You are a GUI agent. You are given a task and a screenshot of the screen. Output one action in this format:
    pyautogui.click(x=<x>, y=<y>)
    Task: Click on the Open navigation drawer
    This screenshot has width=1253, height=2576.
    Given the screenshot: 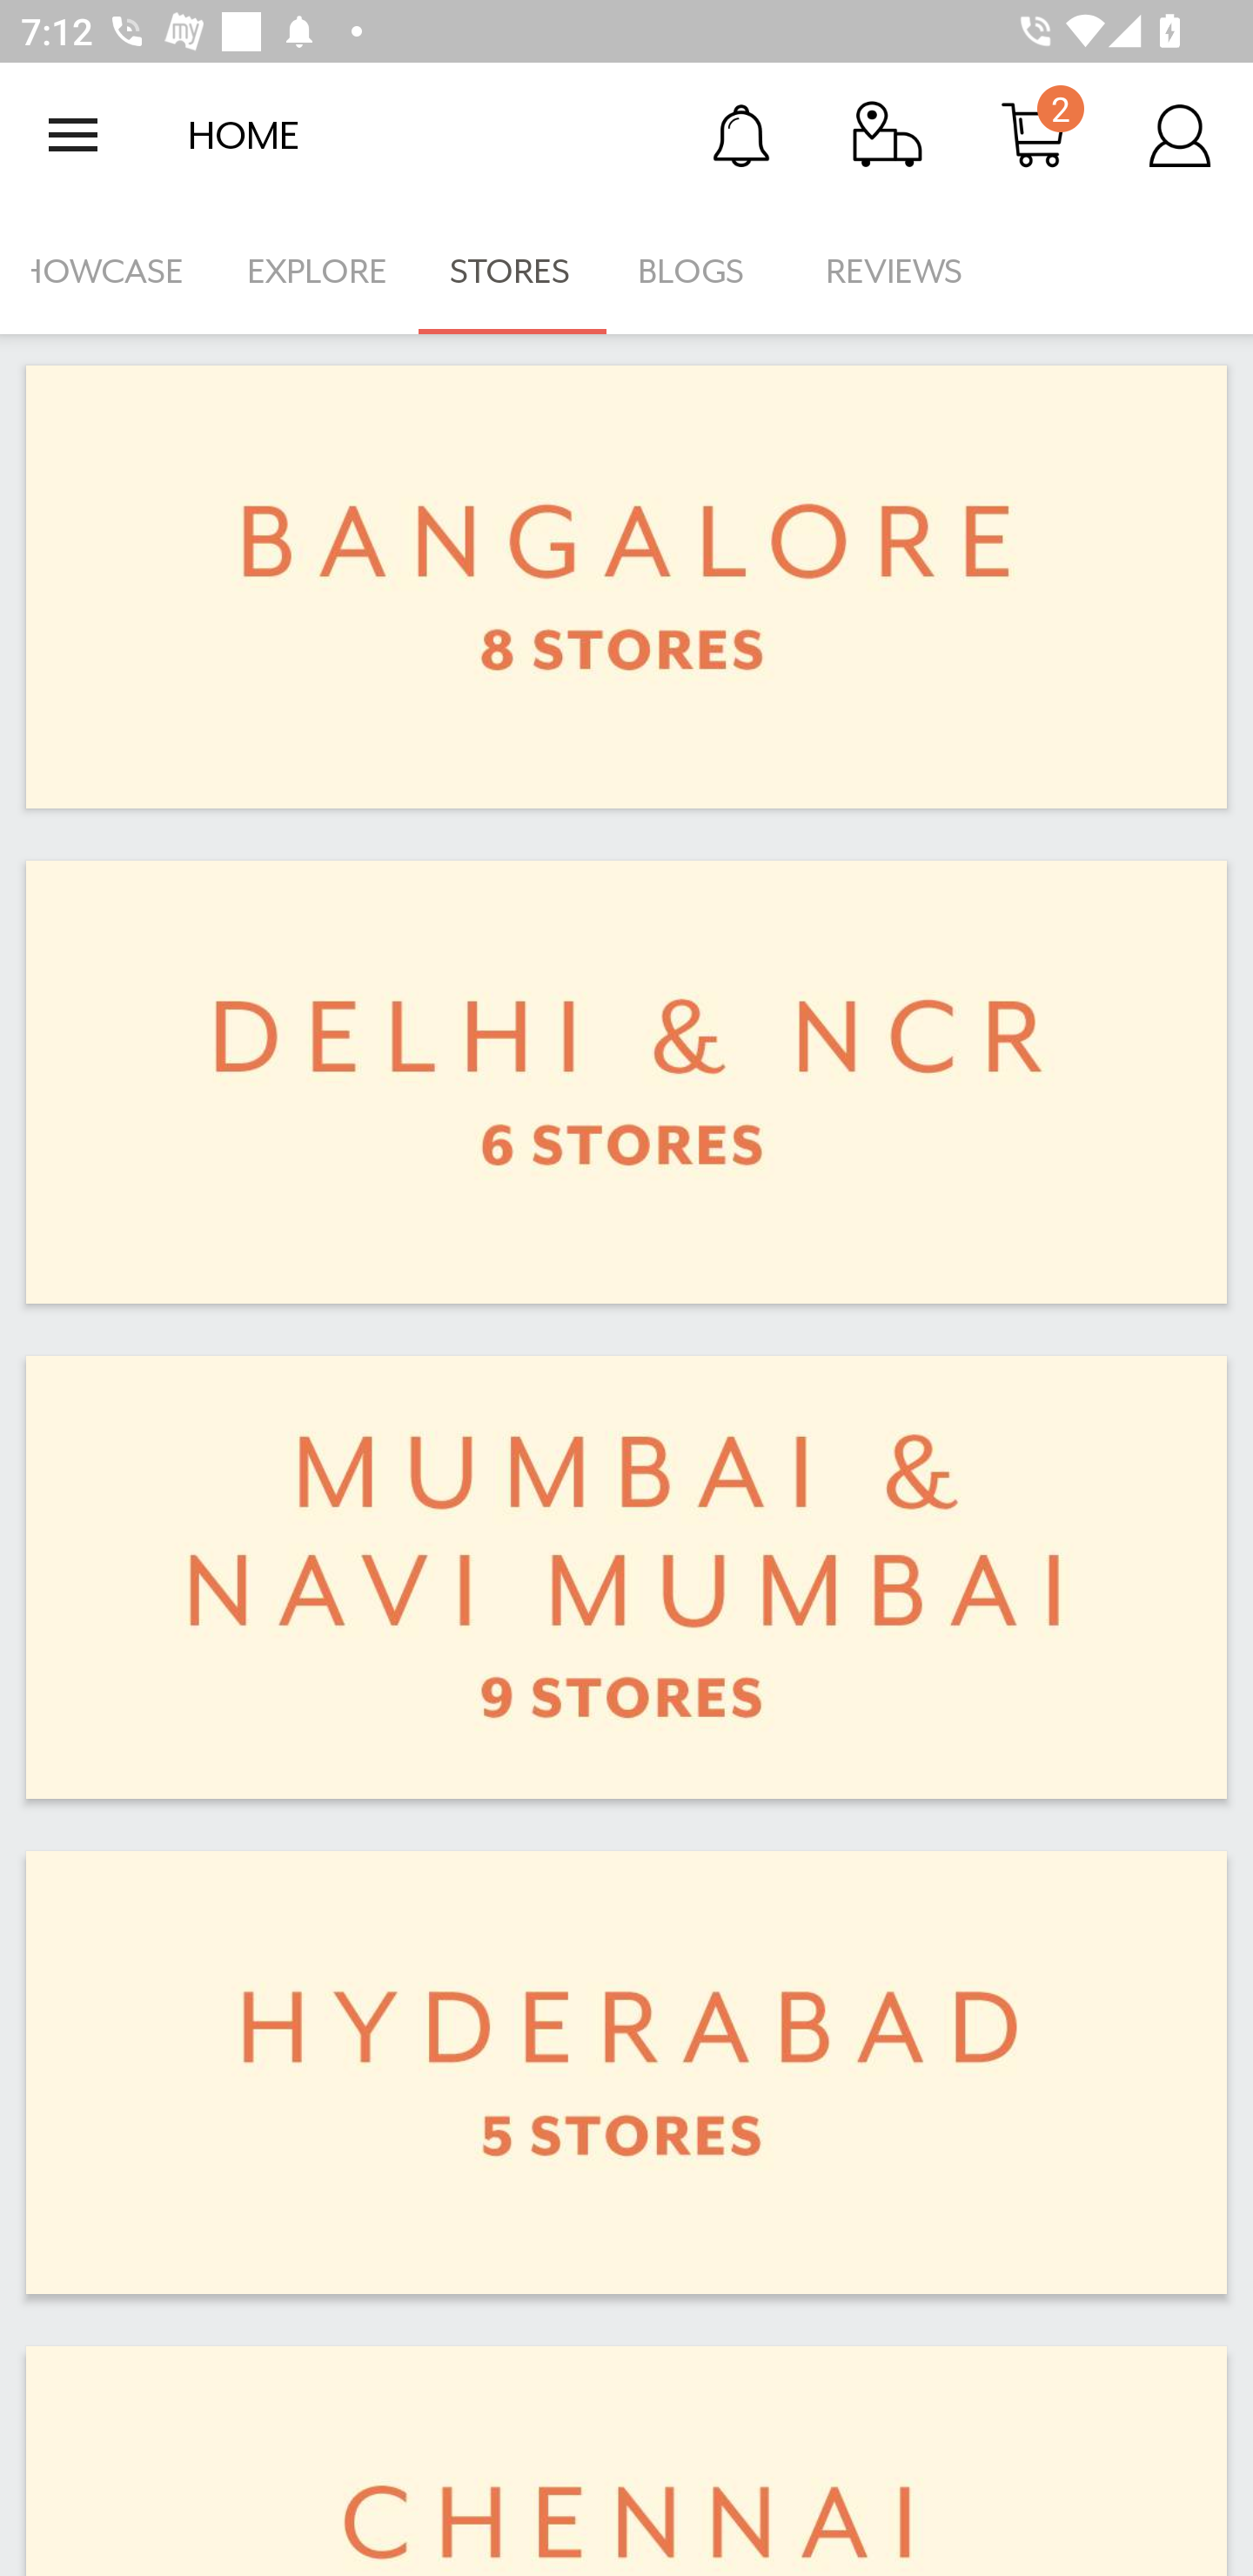 What is the action you would take?
    pyautogui.click(x=73, y=135)
    